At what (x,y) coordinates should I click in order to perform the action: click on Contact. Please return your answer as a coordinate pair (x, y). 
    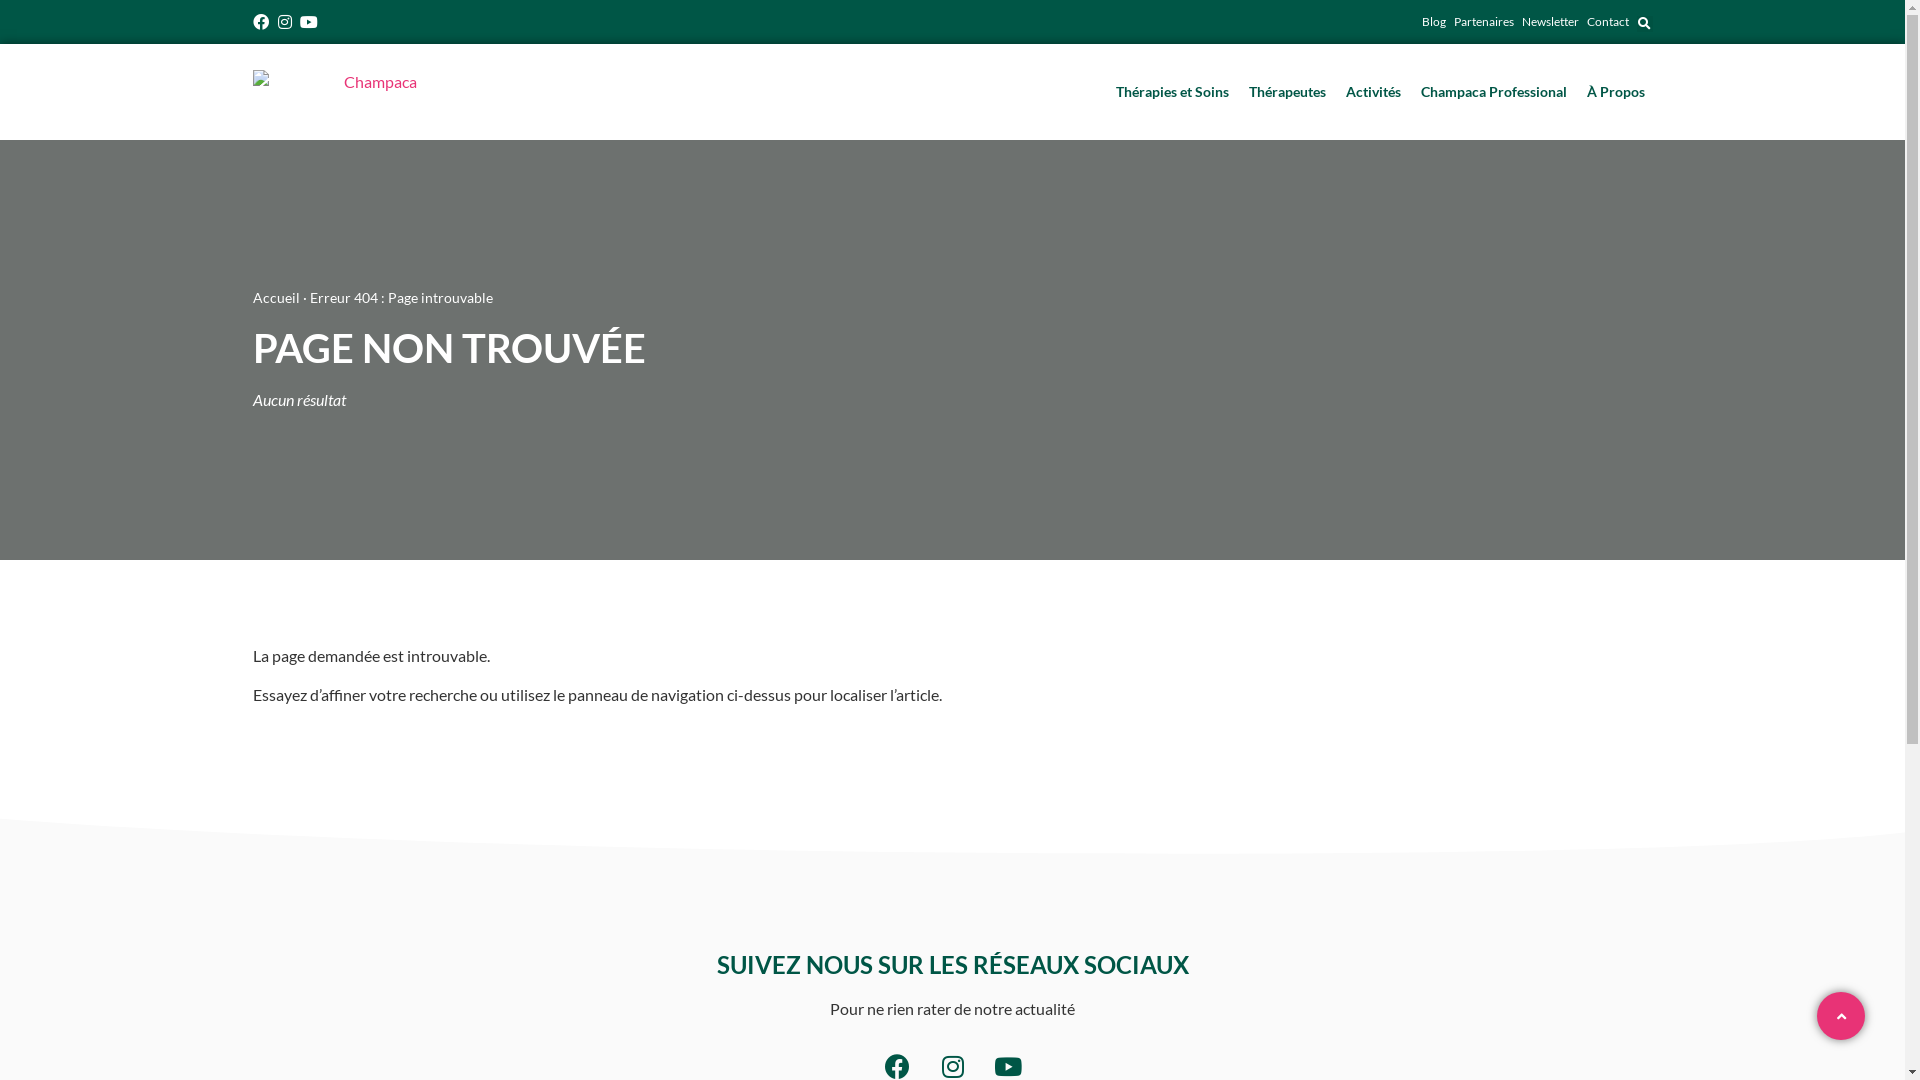
    Looking at the image, I should click on (1607, 22).